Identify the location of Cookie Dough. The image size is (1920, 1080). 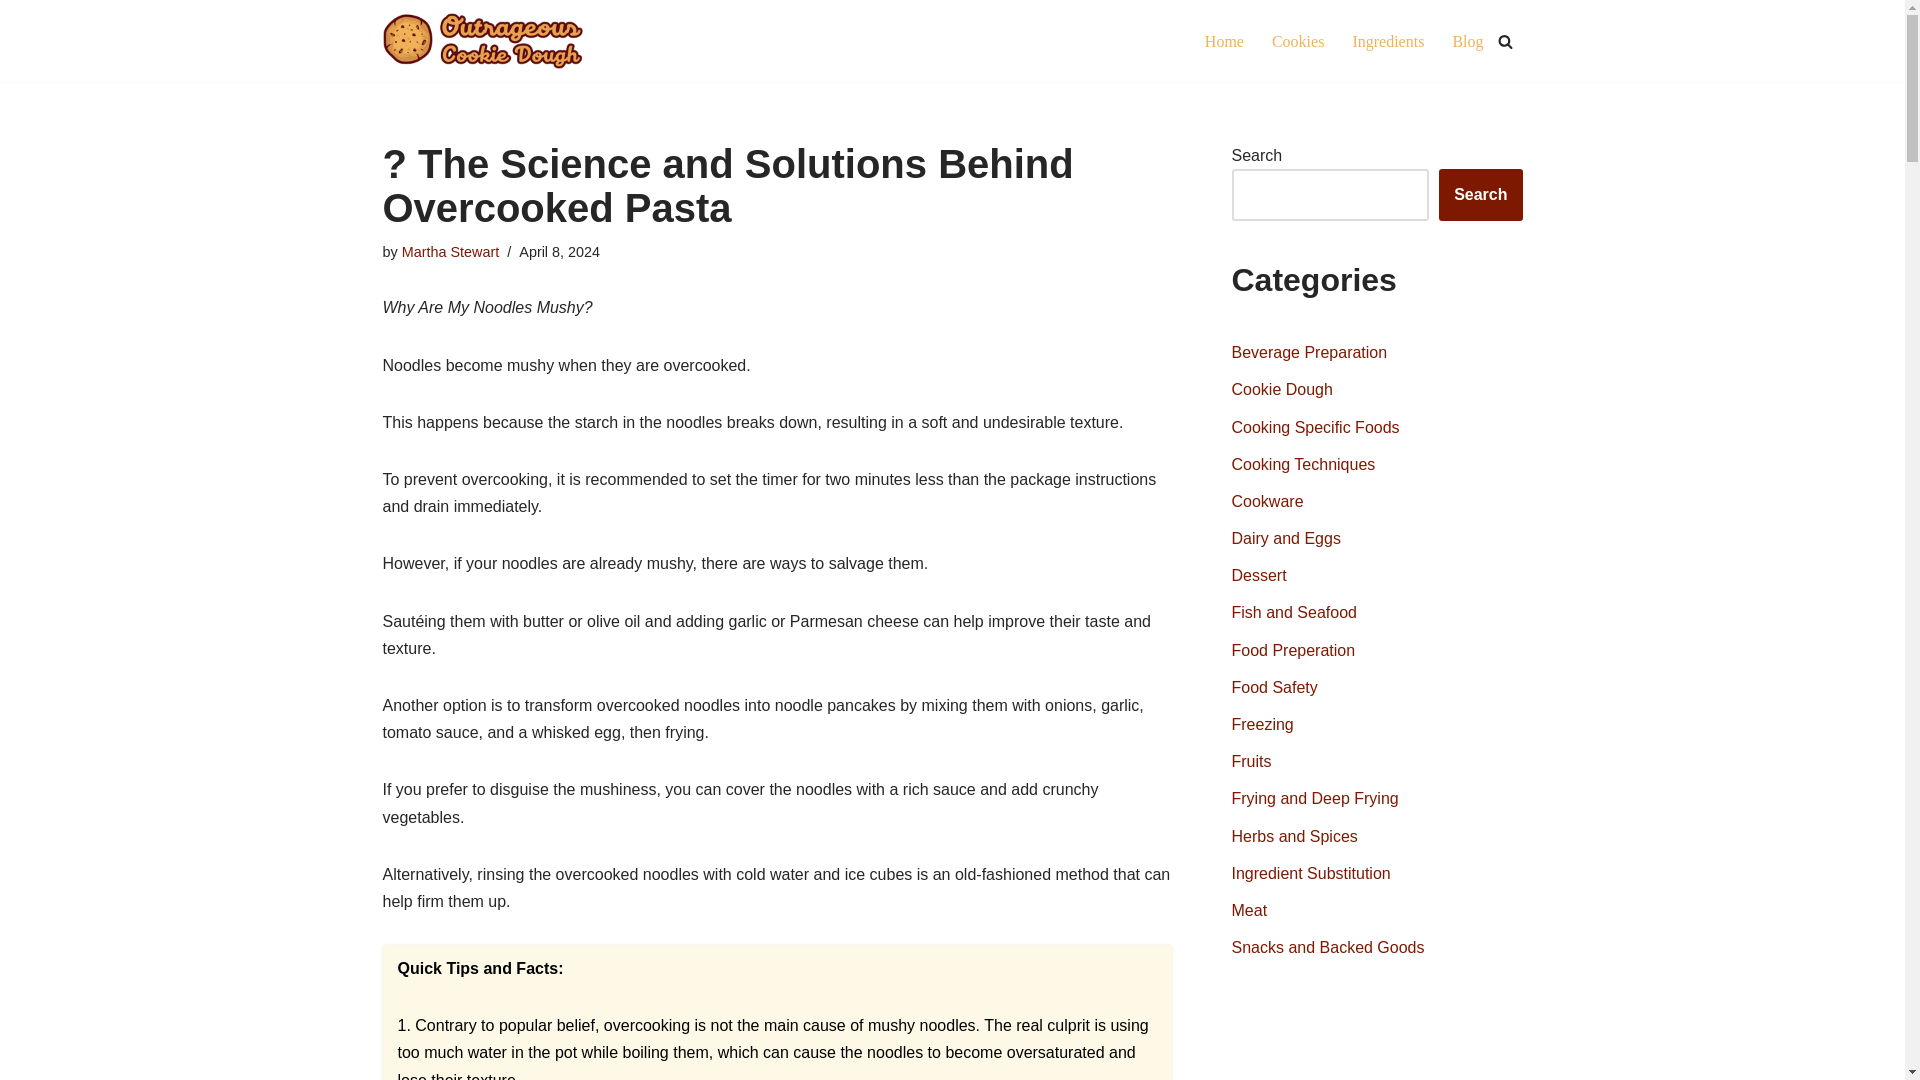
(1282, 390).